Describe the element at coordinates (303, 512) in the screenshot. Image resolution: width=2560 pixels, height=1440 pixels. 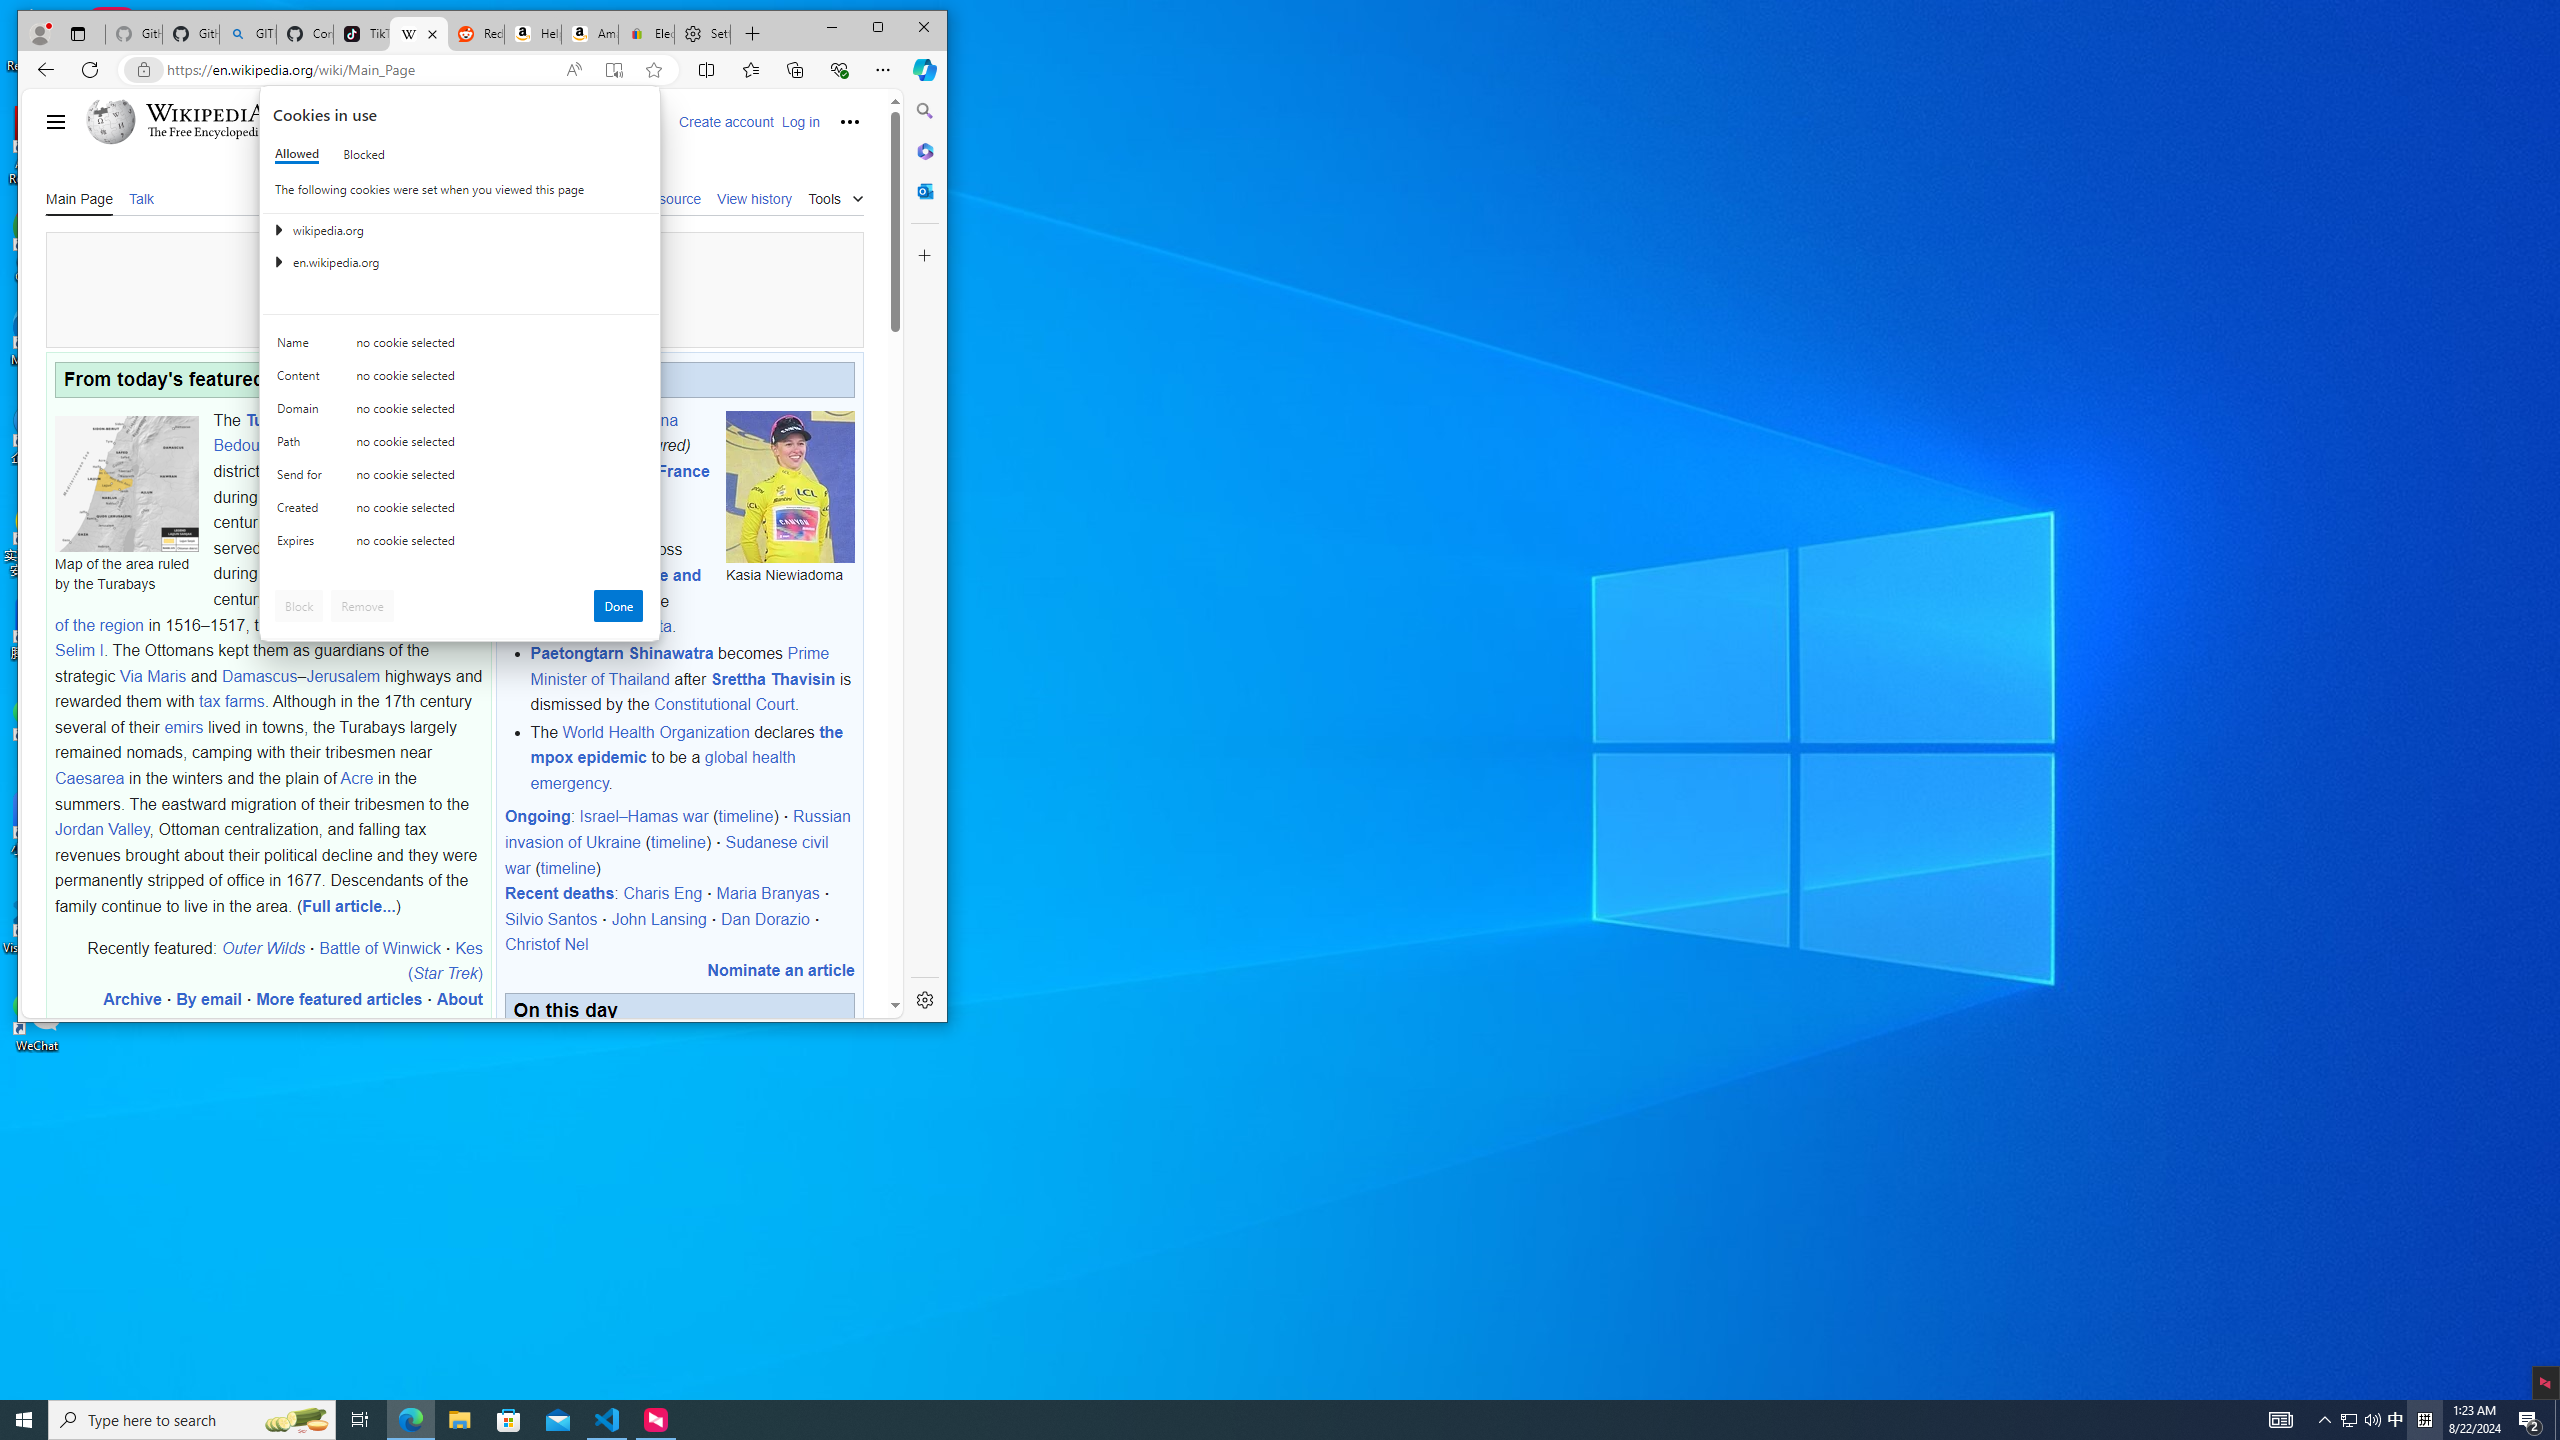
I see `Created` at that location.